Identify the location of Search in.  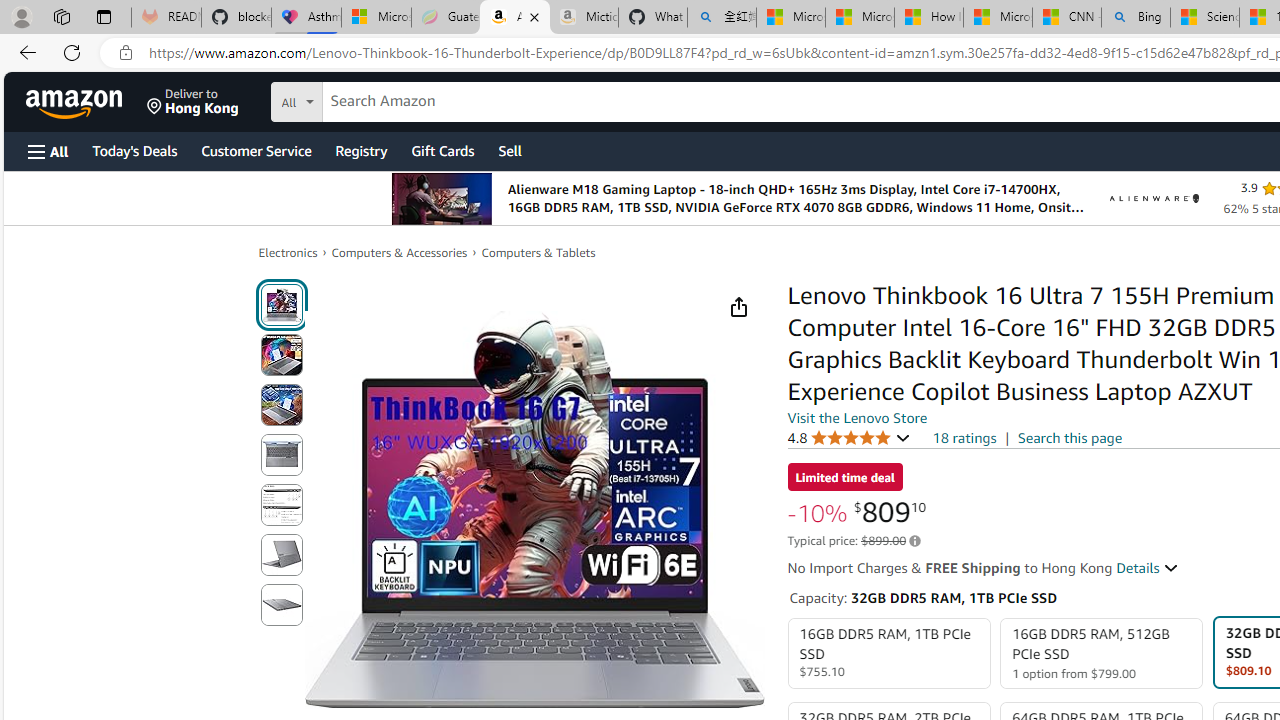
(371, 99).